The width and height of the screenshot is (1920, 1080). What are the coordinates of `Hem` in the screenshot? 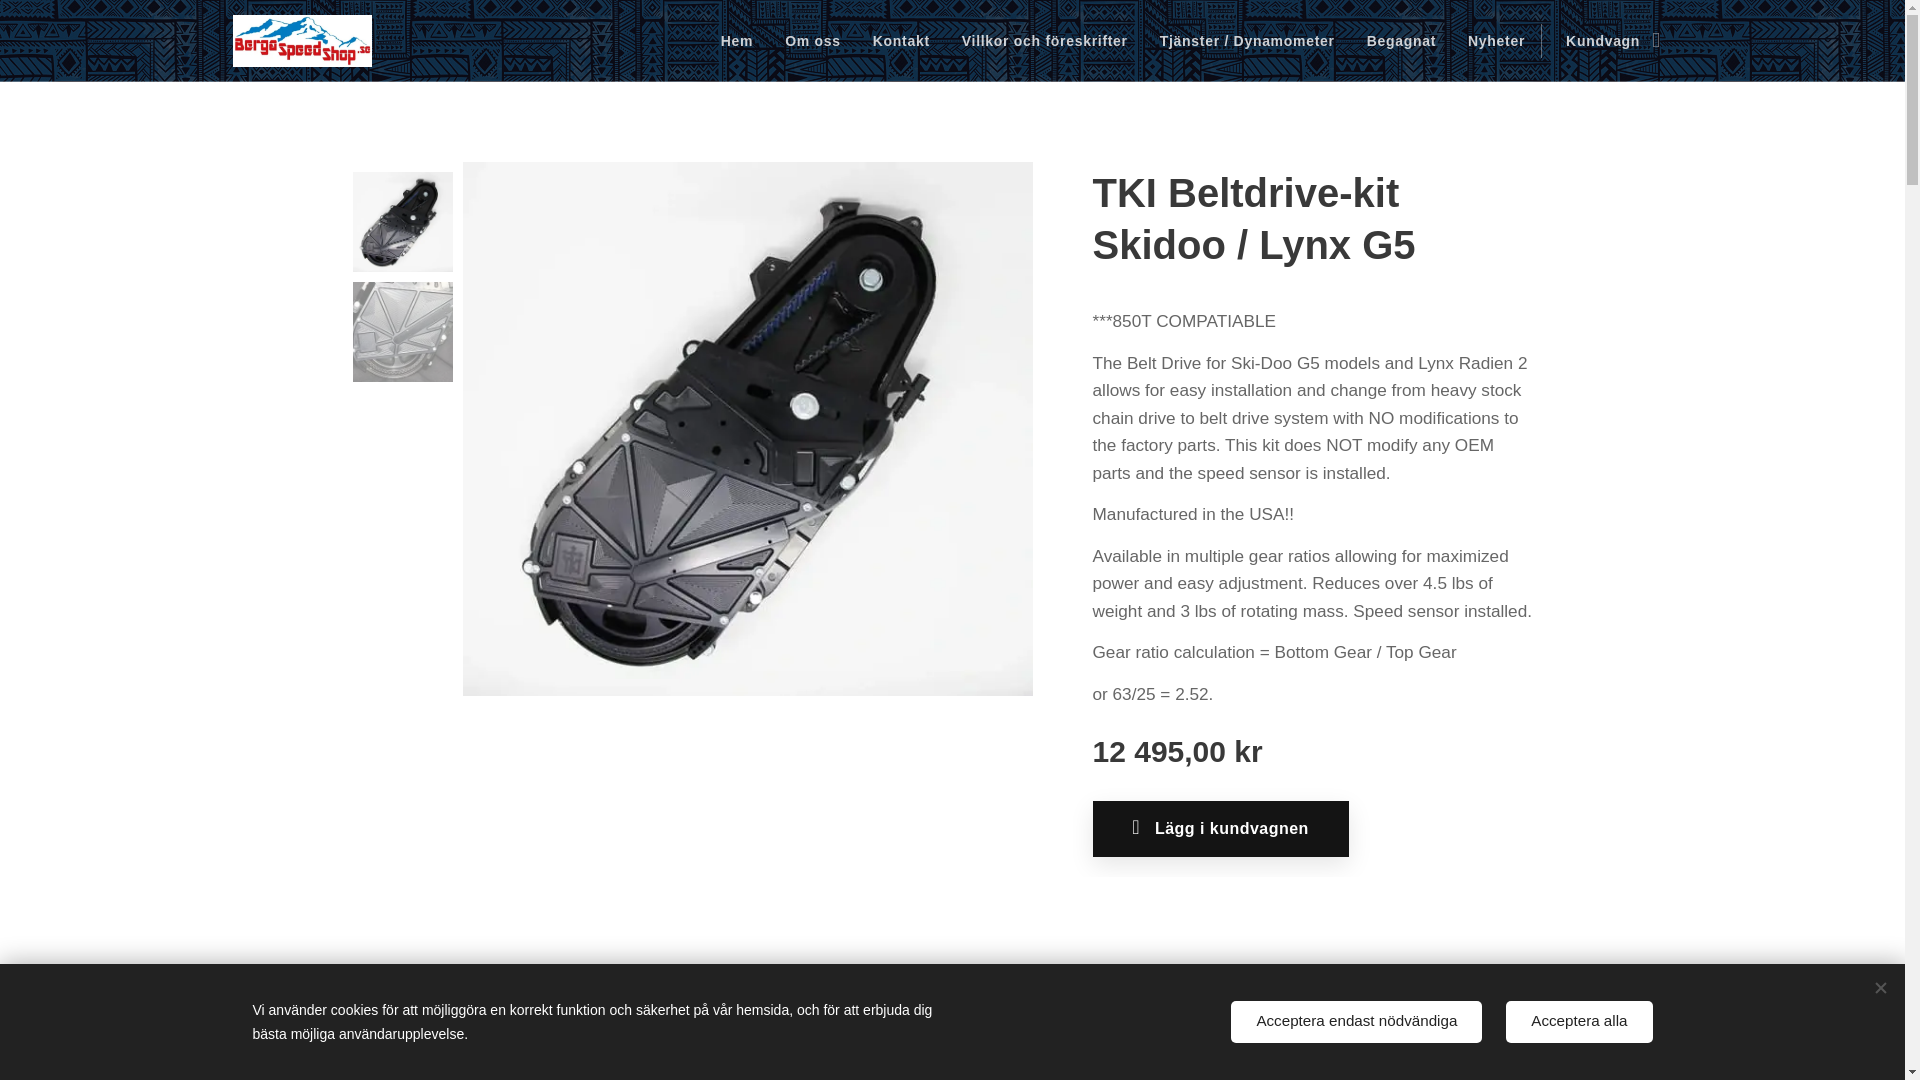 It's located at (742, 40).